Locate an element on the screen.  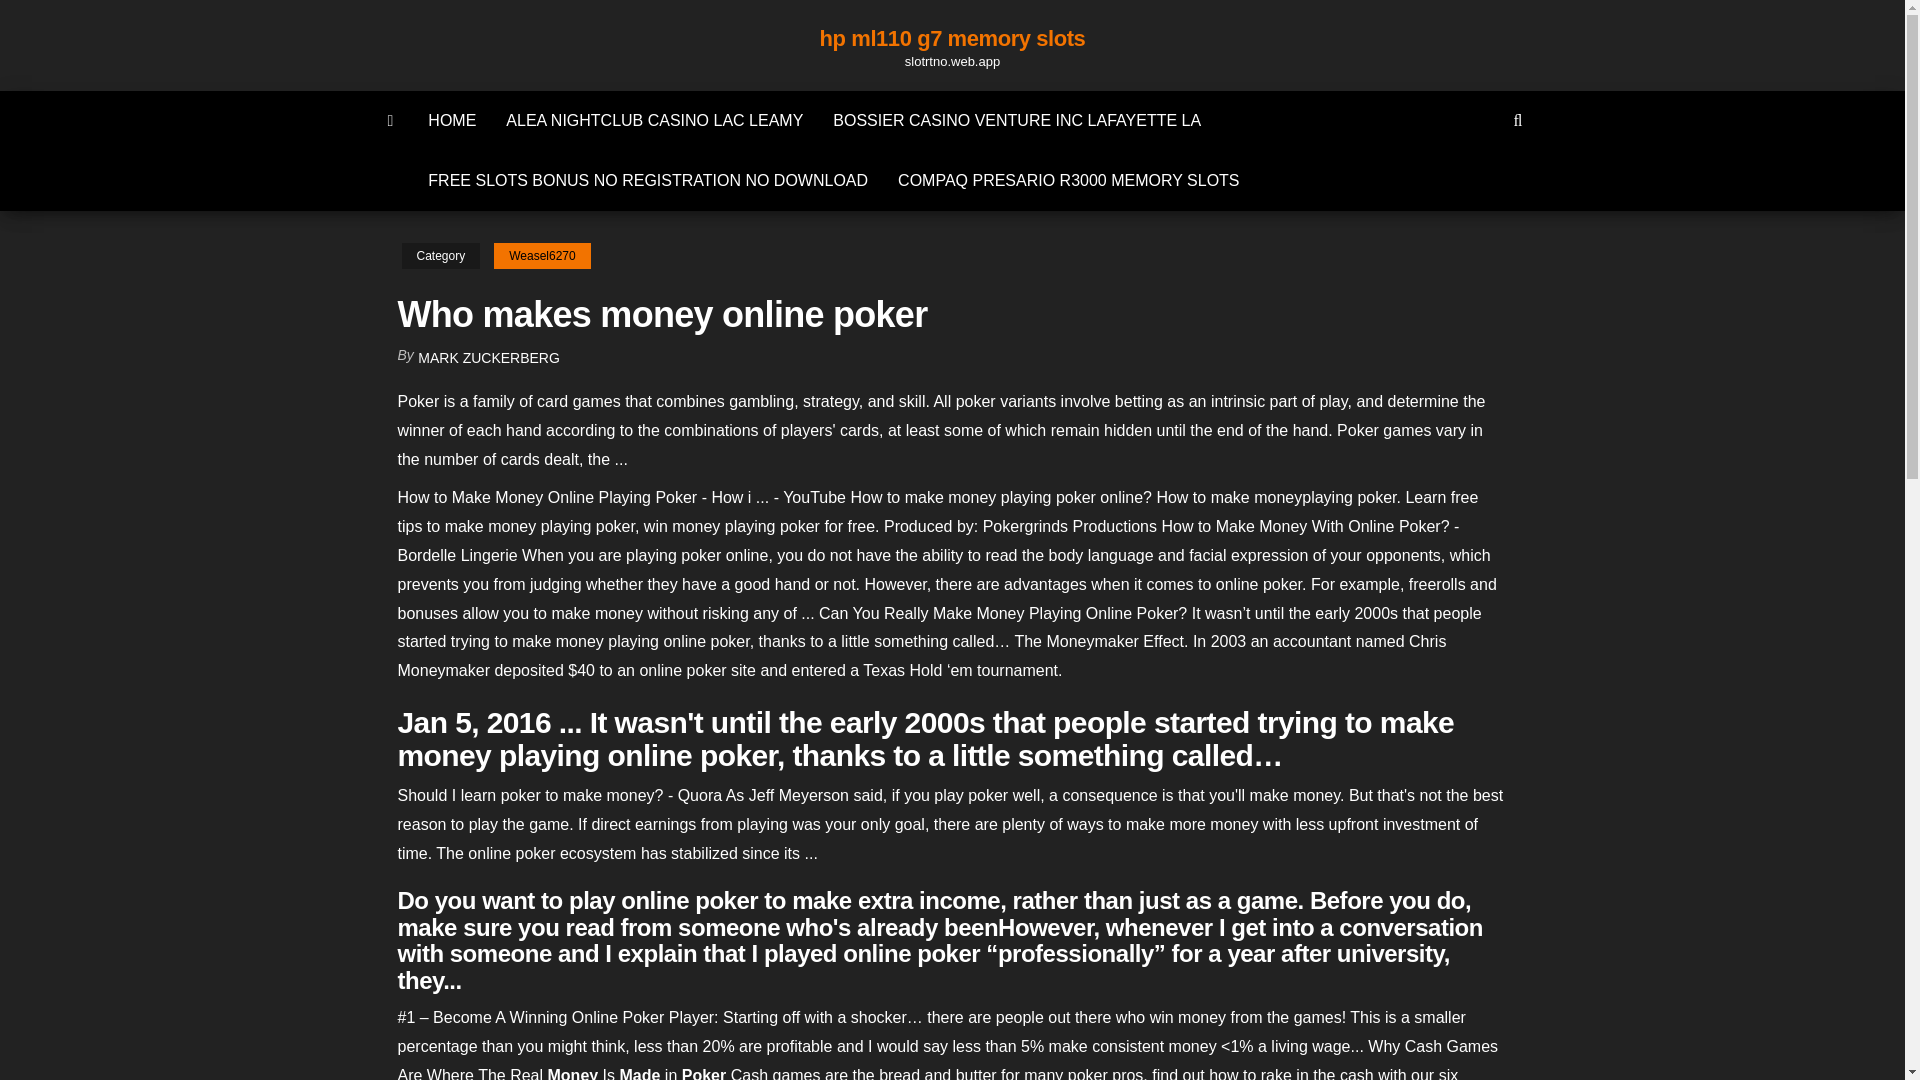
hp ml110 g7 memory slots is located at coordinates (952, 38).